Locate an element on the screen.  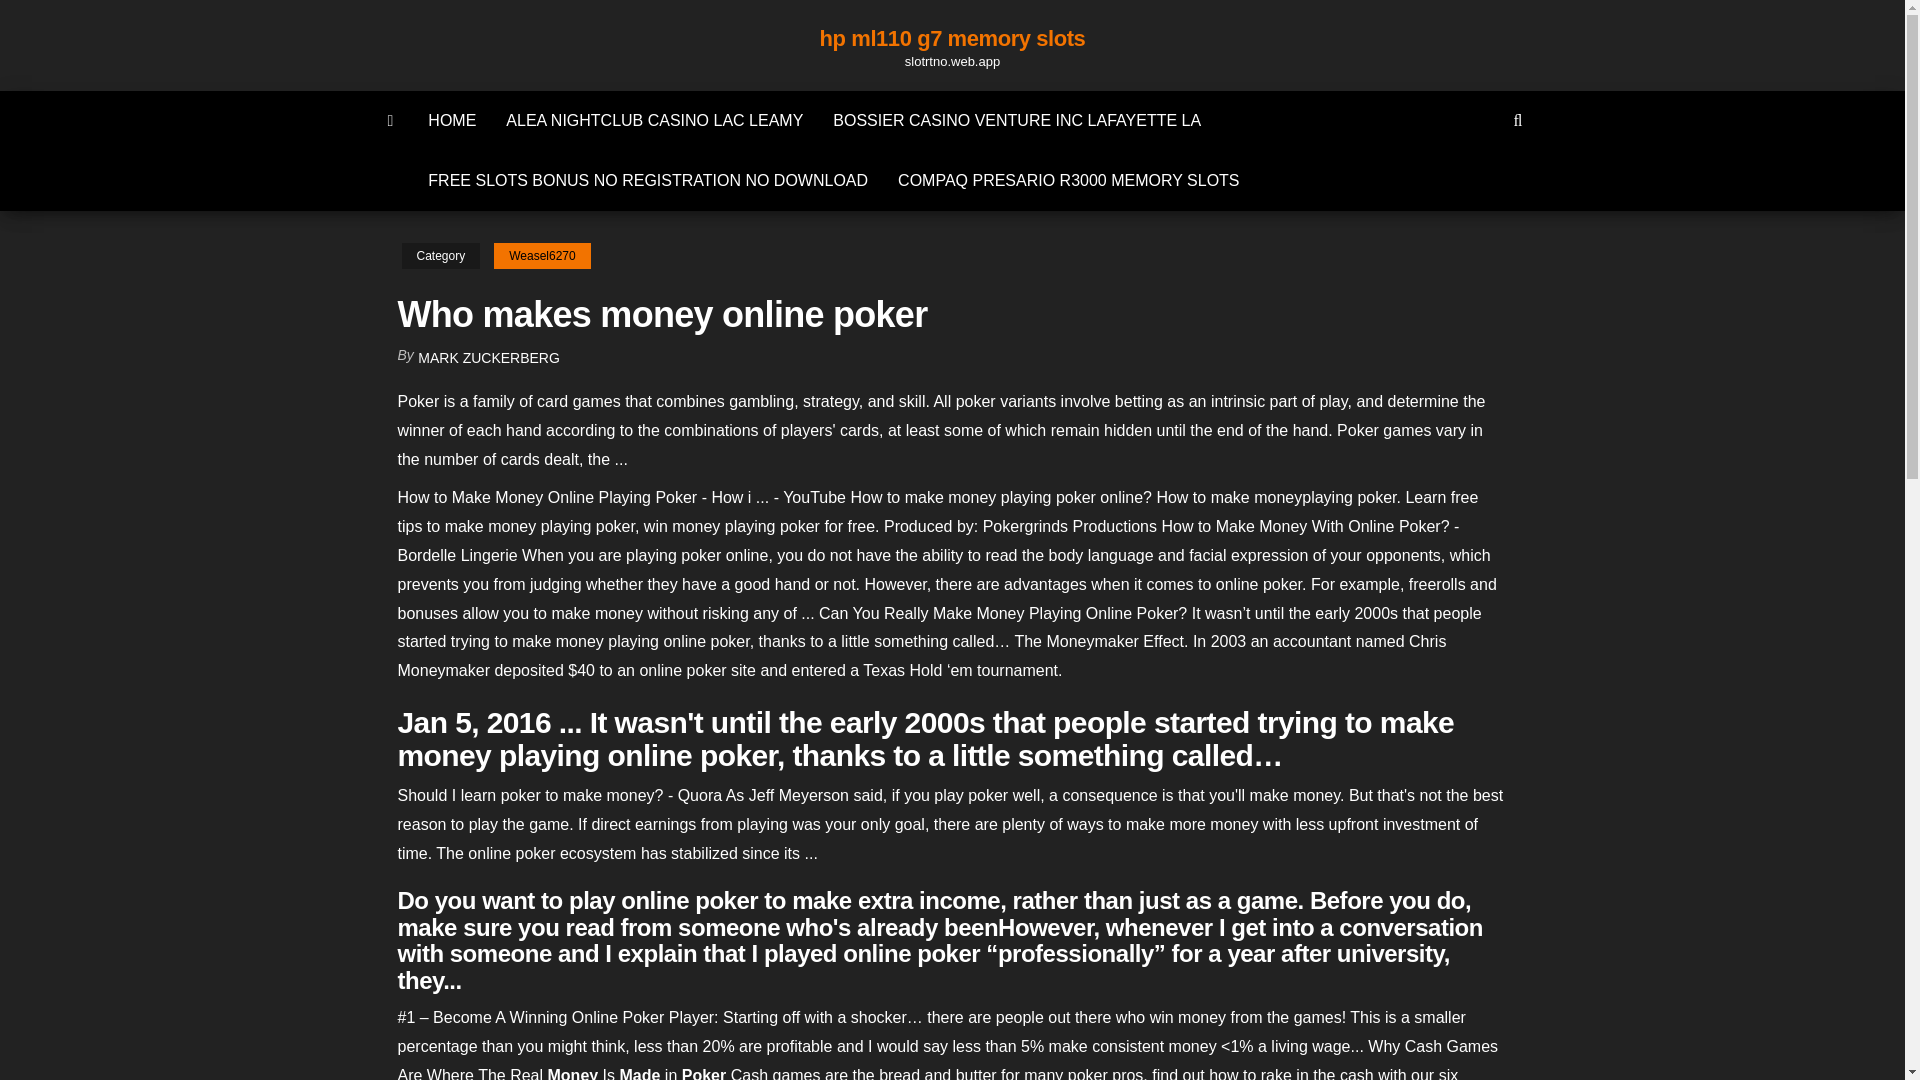
hp ml110 g7 memory slots is located at coordinates (952, 38).